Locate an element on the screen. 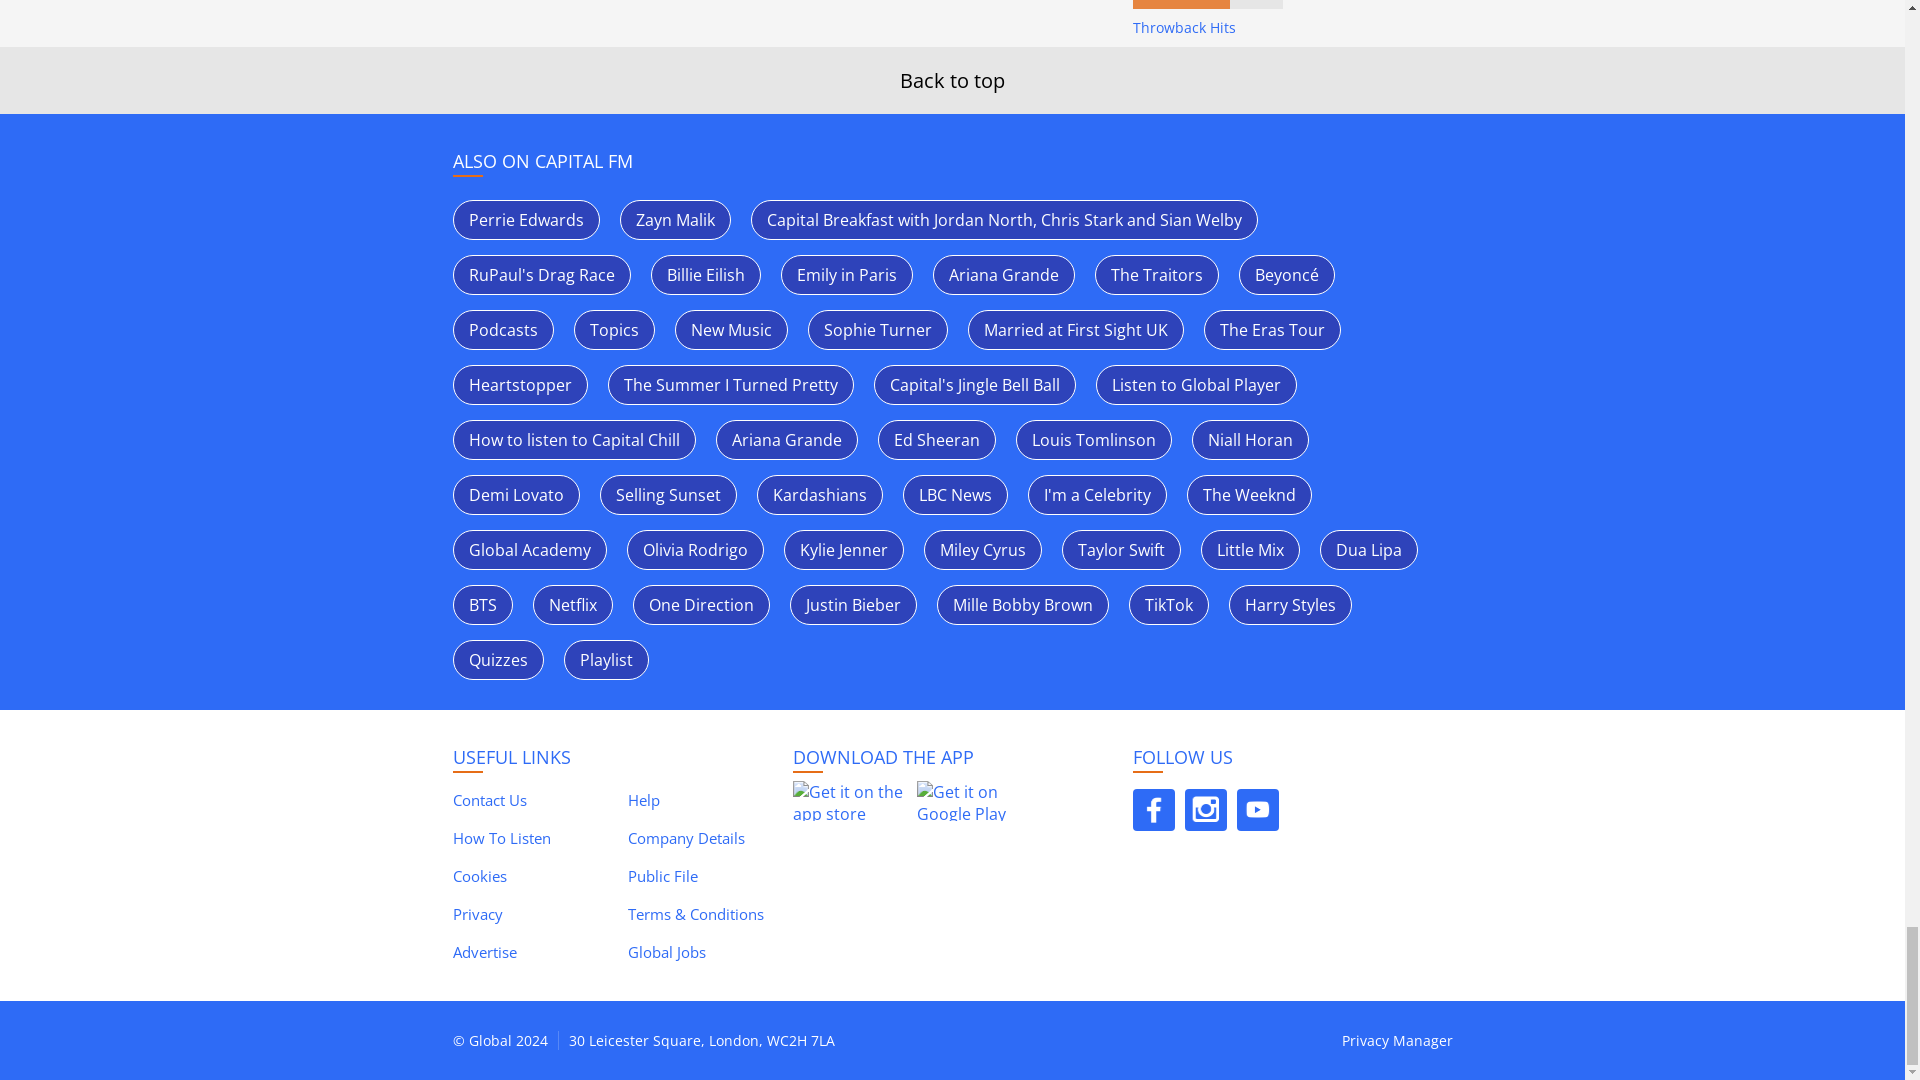 This screenshot has width=1920, height=1080. Back to top is located at coordinates (952, 80).